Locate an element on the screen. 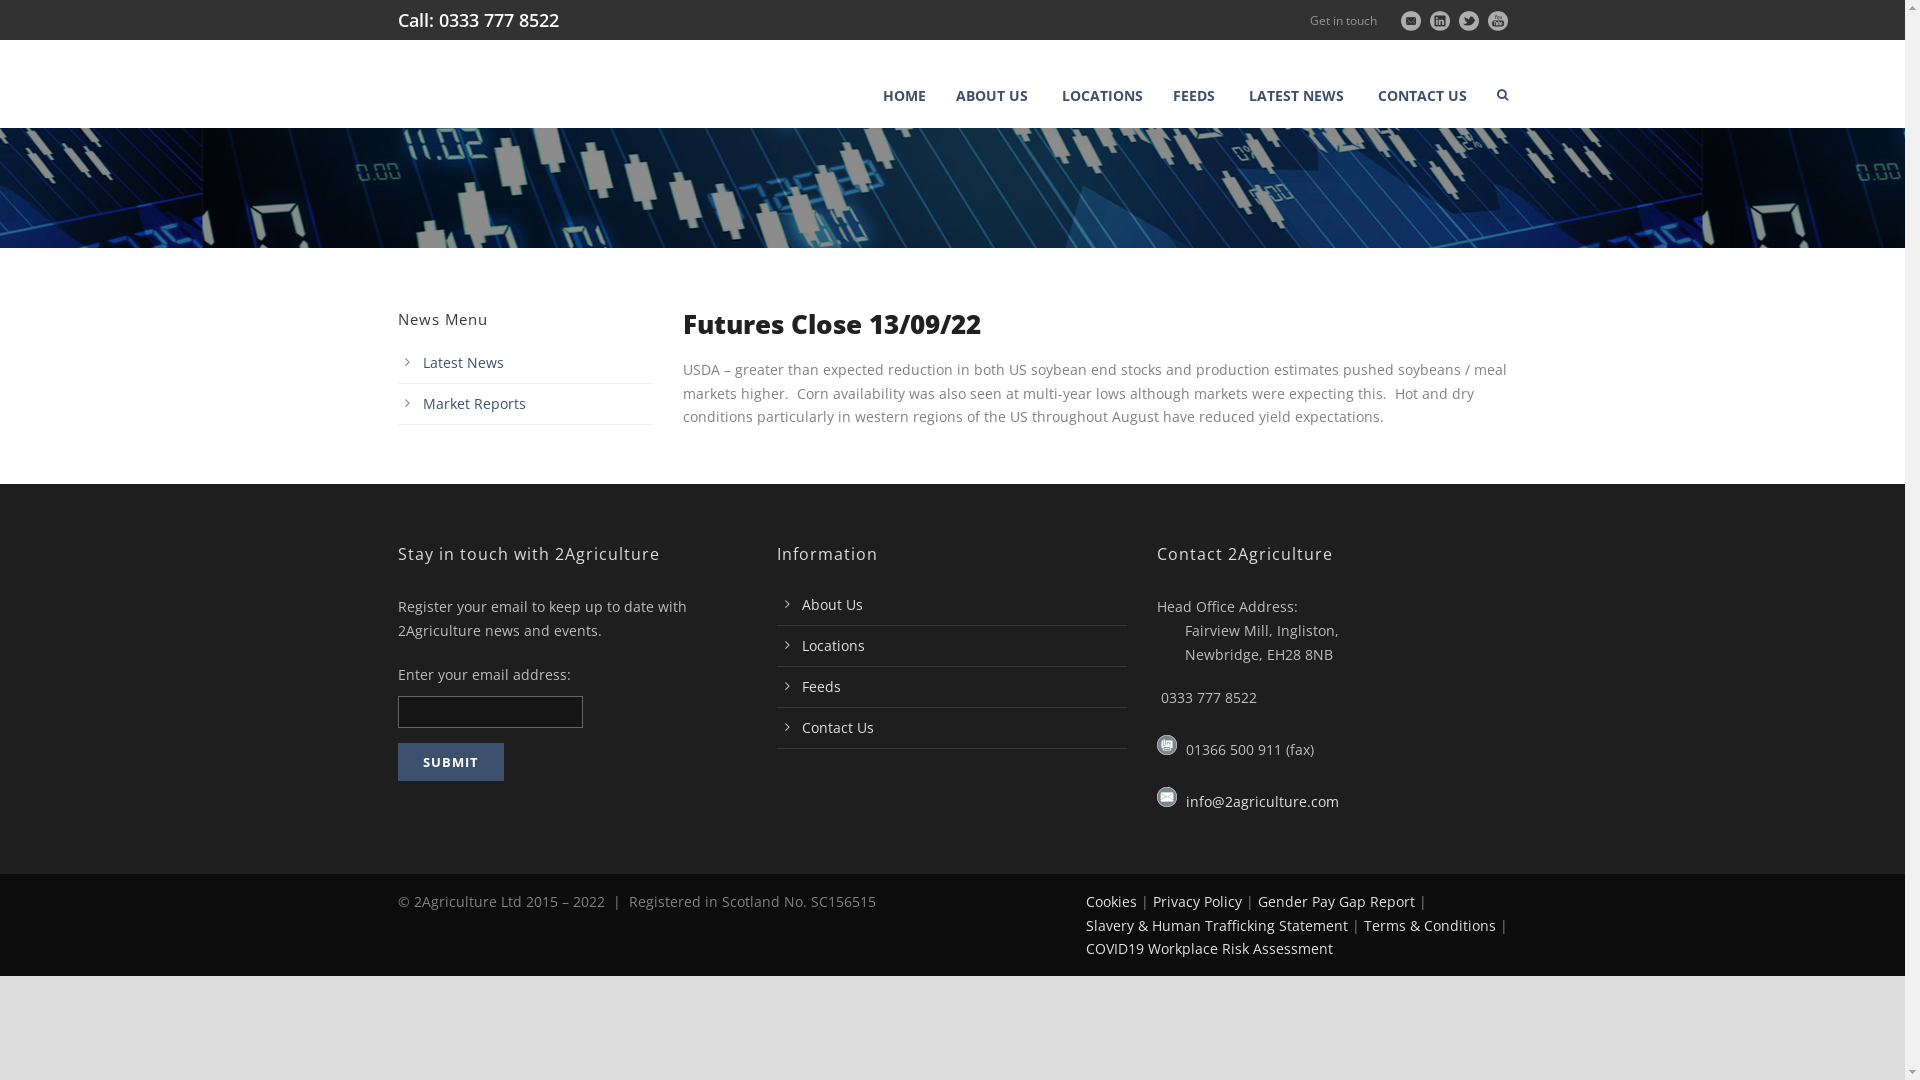  FEEDS is located at coordinates (1196, 96).